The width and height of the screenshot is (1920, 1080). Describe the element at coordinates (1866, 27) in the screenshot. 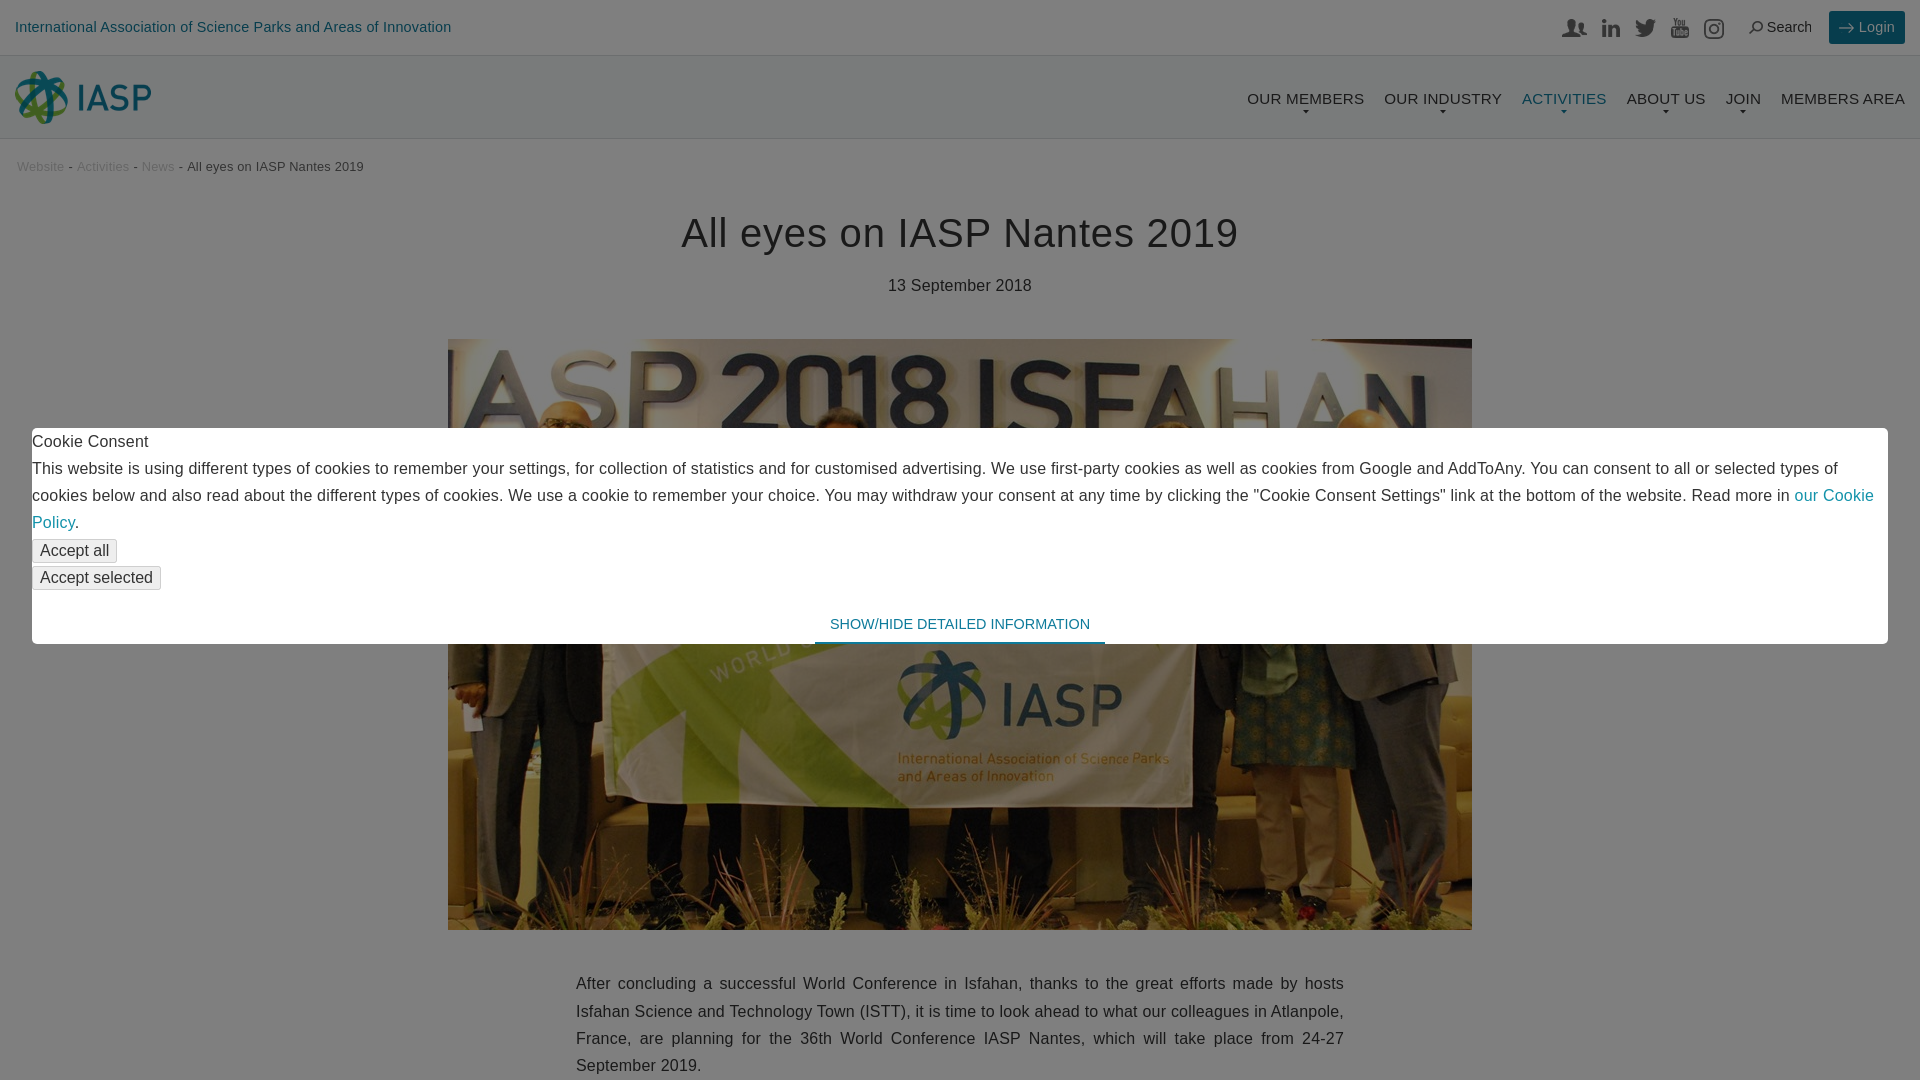

I see `Login` at that location.